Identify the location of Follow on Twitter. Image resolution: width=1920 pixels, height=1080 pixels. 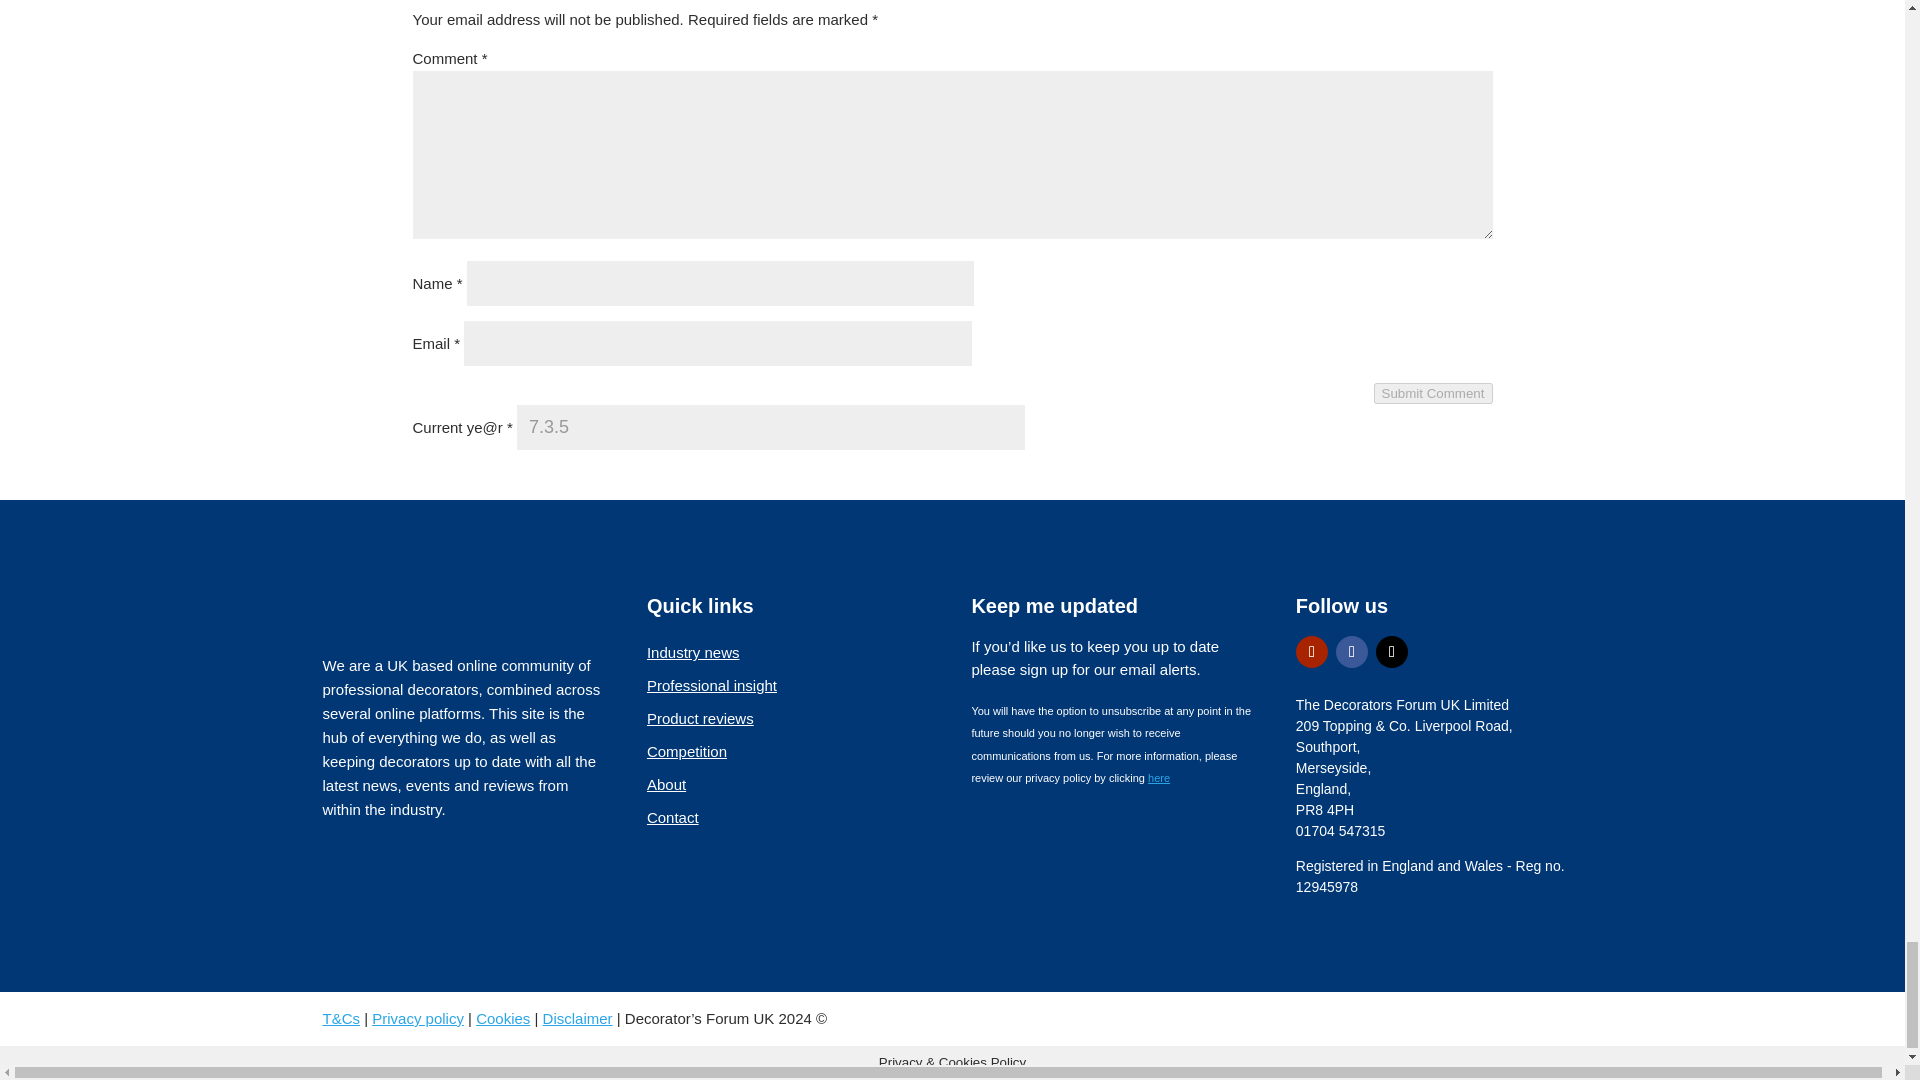
(1392, 652).